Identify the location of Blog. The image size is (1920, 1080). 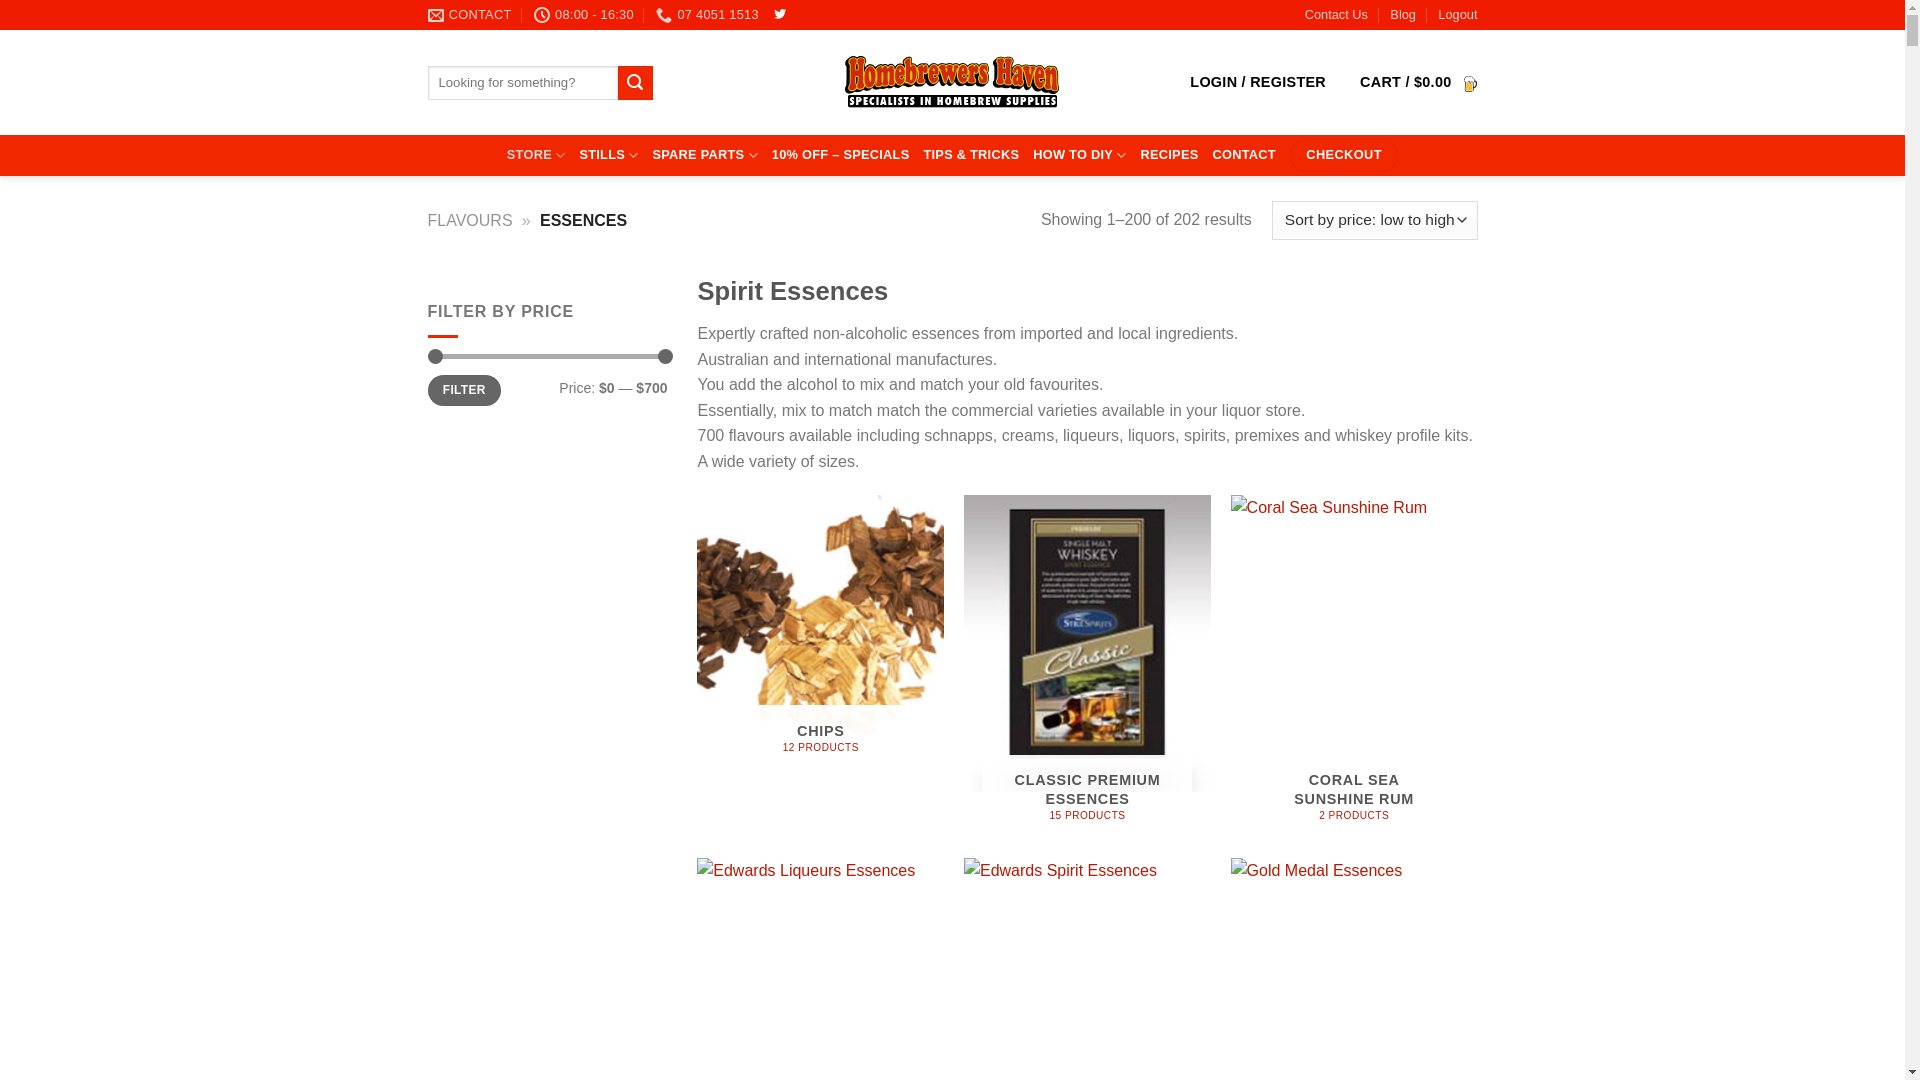
(1403, 15).